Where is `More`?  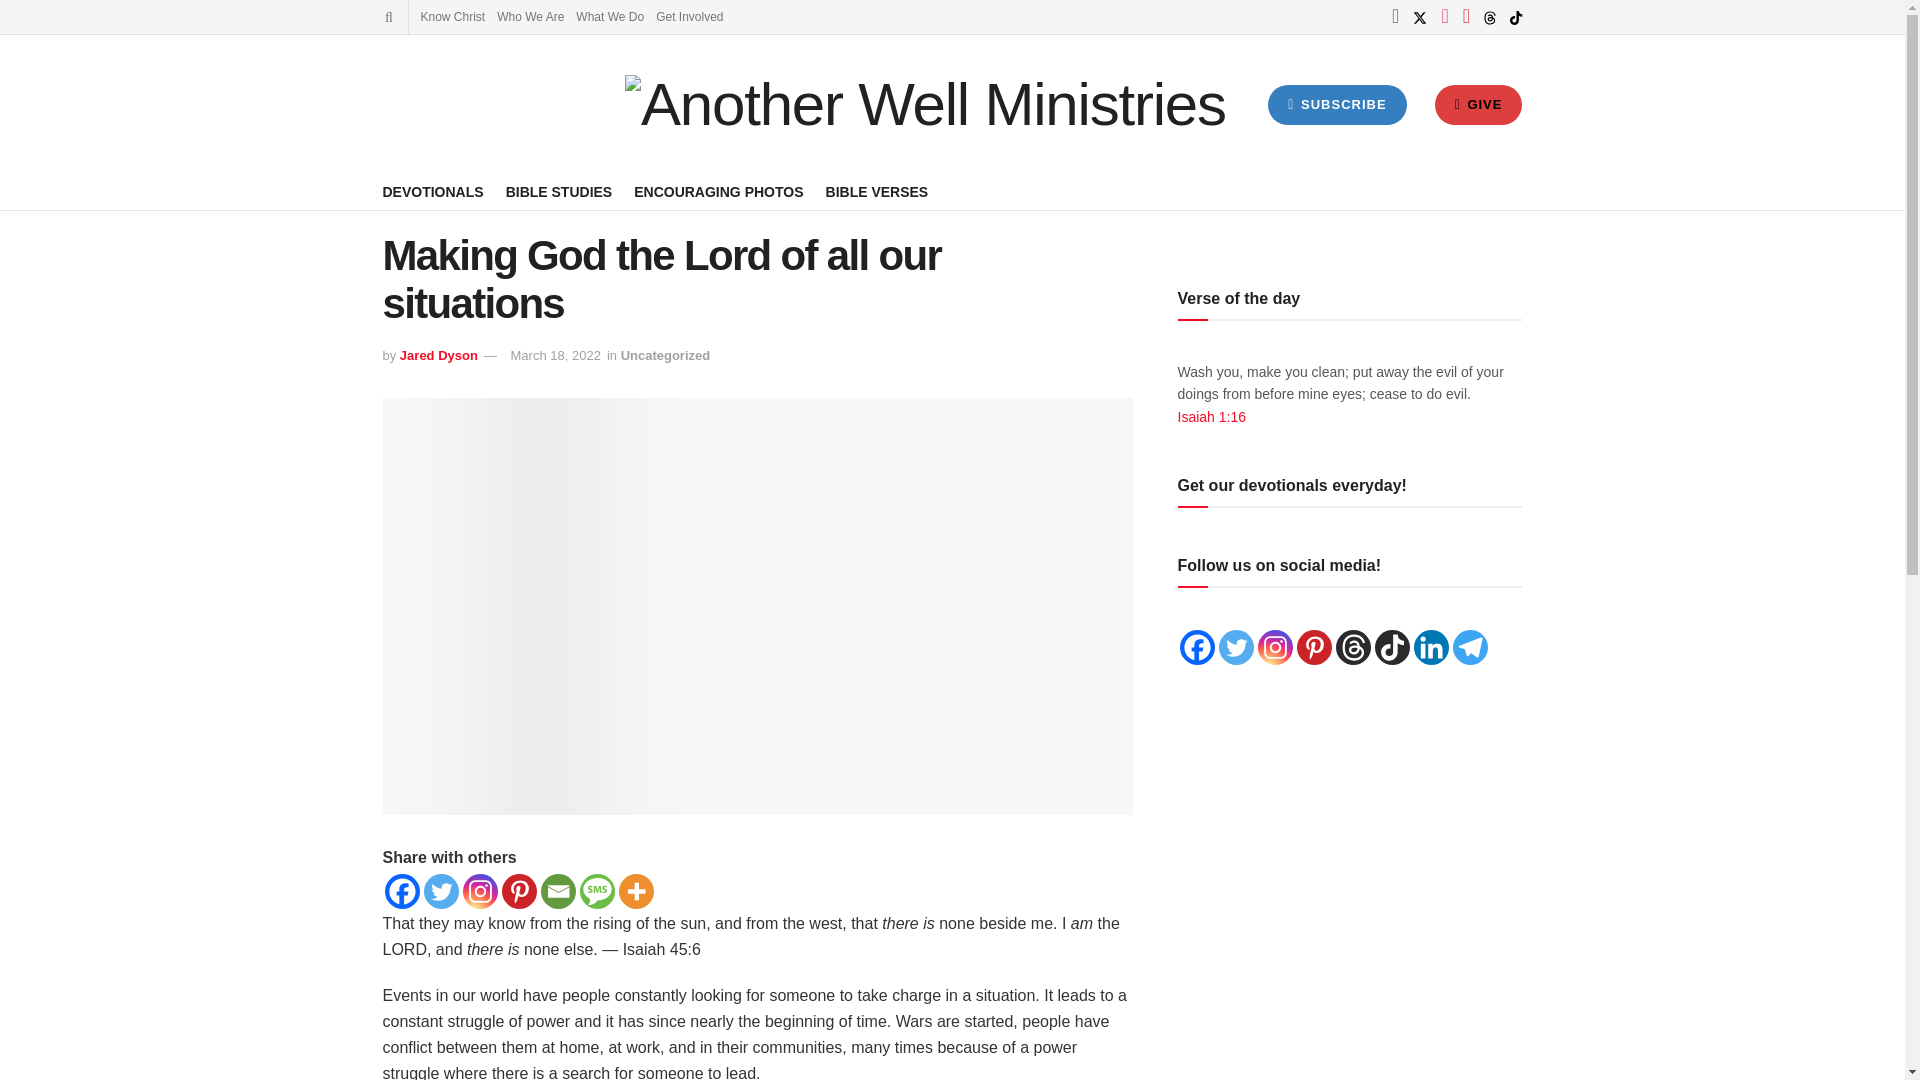
More is located at coordinates (635, 891).